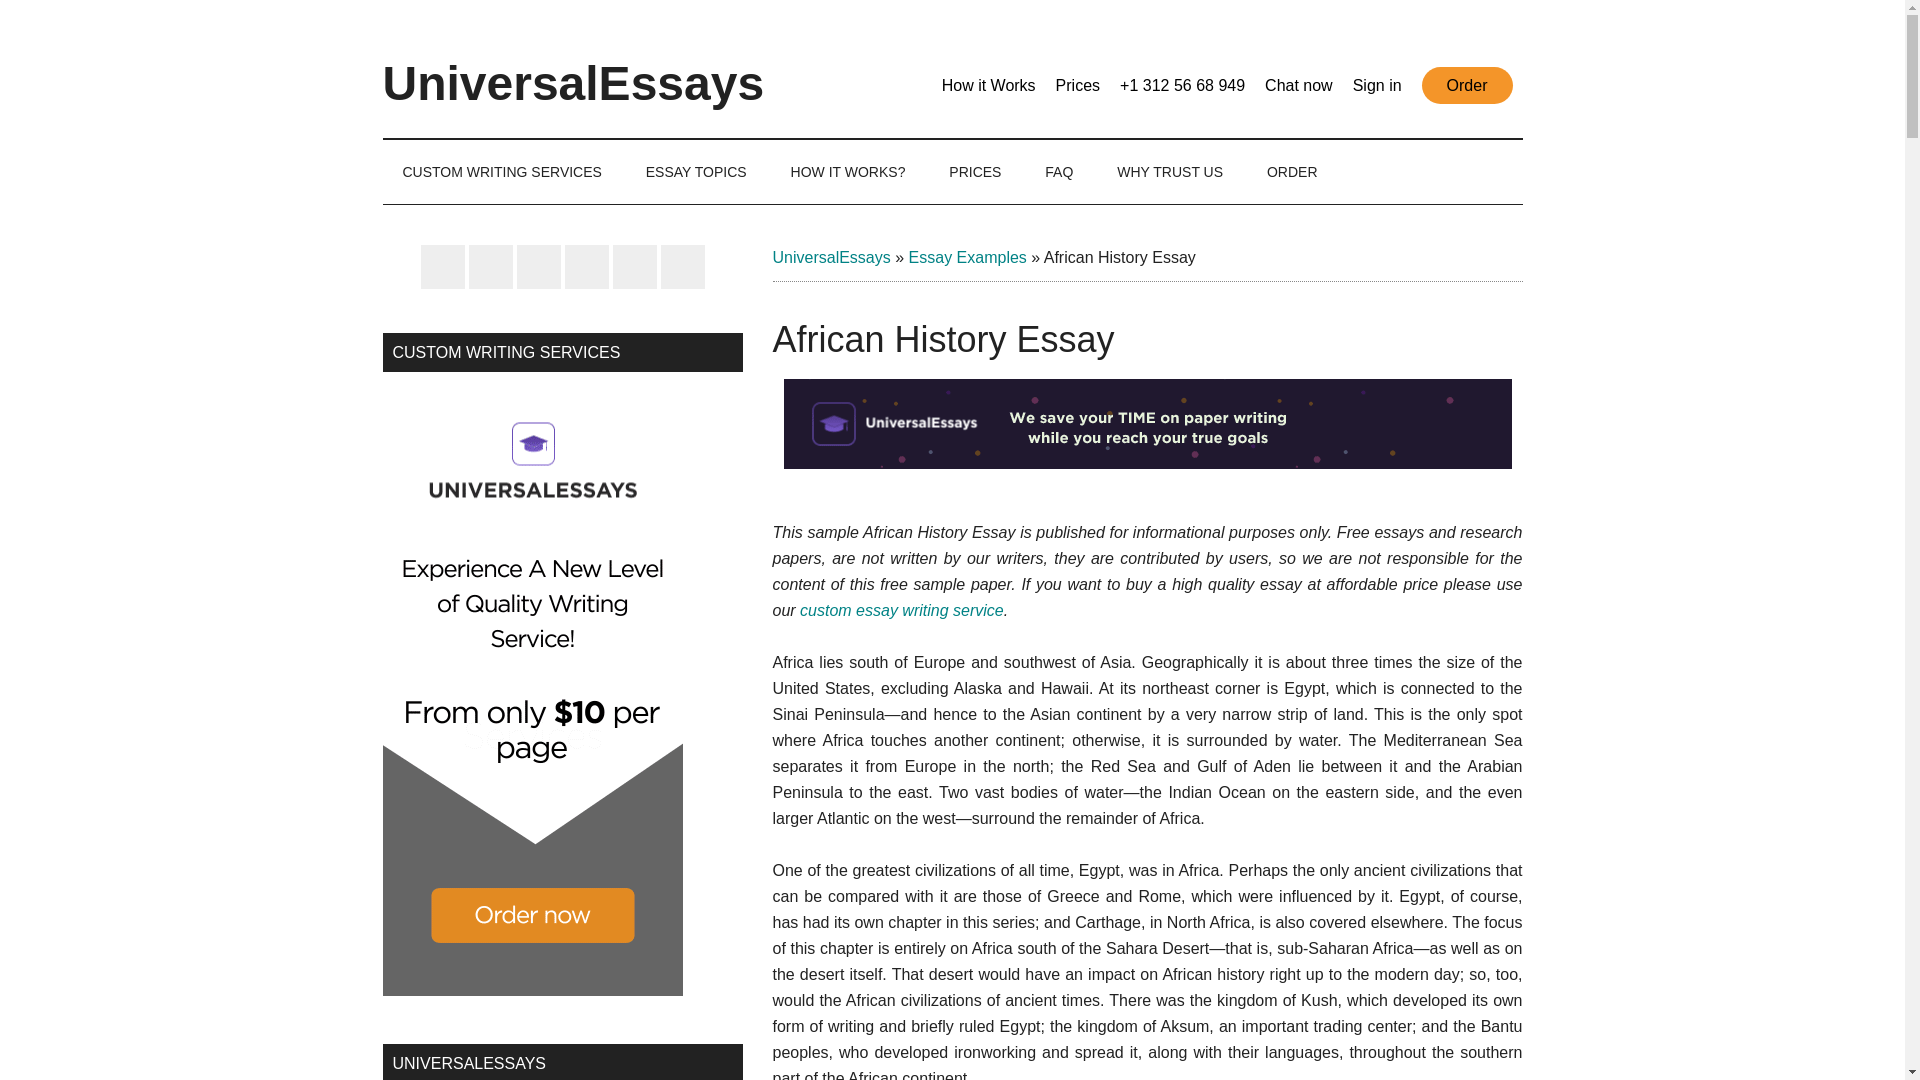  What do you see at coordinates (1298, 84) in the screenshot?
I see `Chat now` at bounding box center [1298, 84].